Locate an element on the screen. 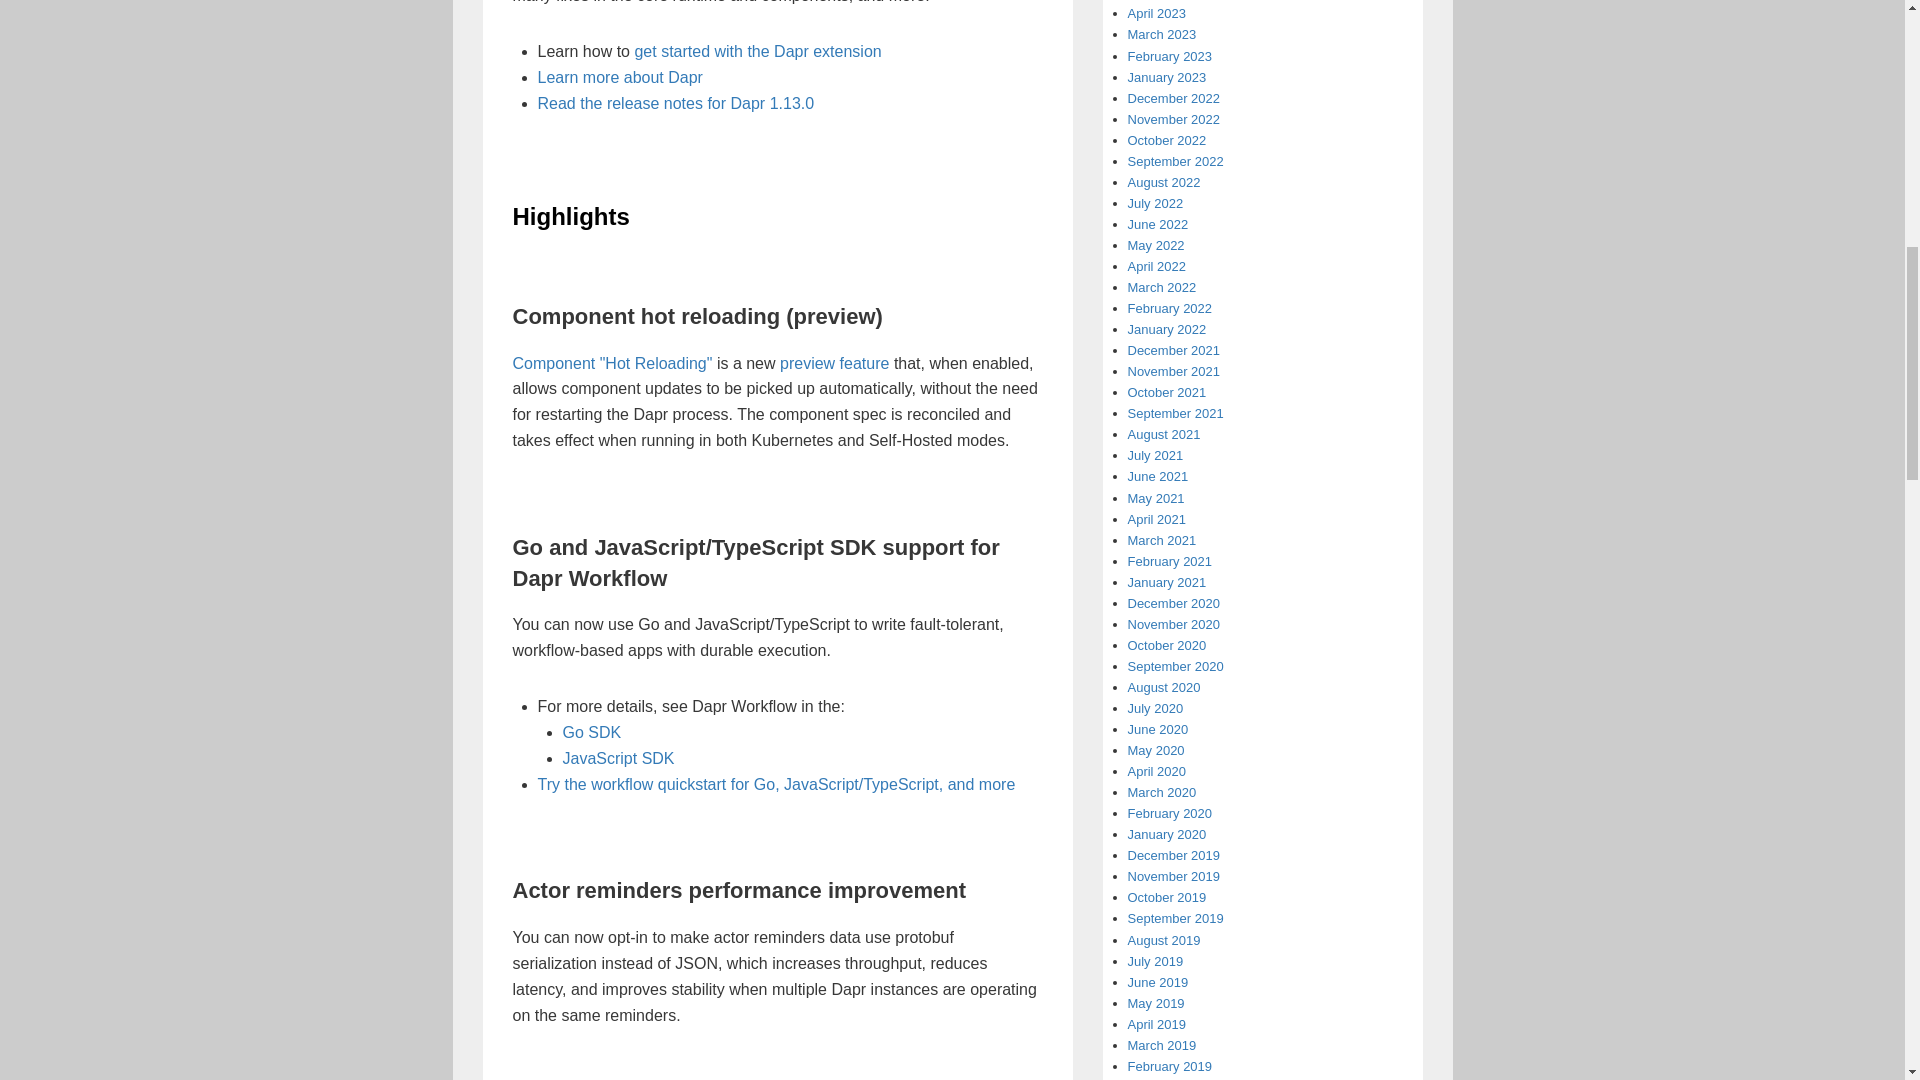  Learn more about Dapr is located at coordinates (620, 78).